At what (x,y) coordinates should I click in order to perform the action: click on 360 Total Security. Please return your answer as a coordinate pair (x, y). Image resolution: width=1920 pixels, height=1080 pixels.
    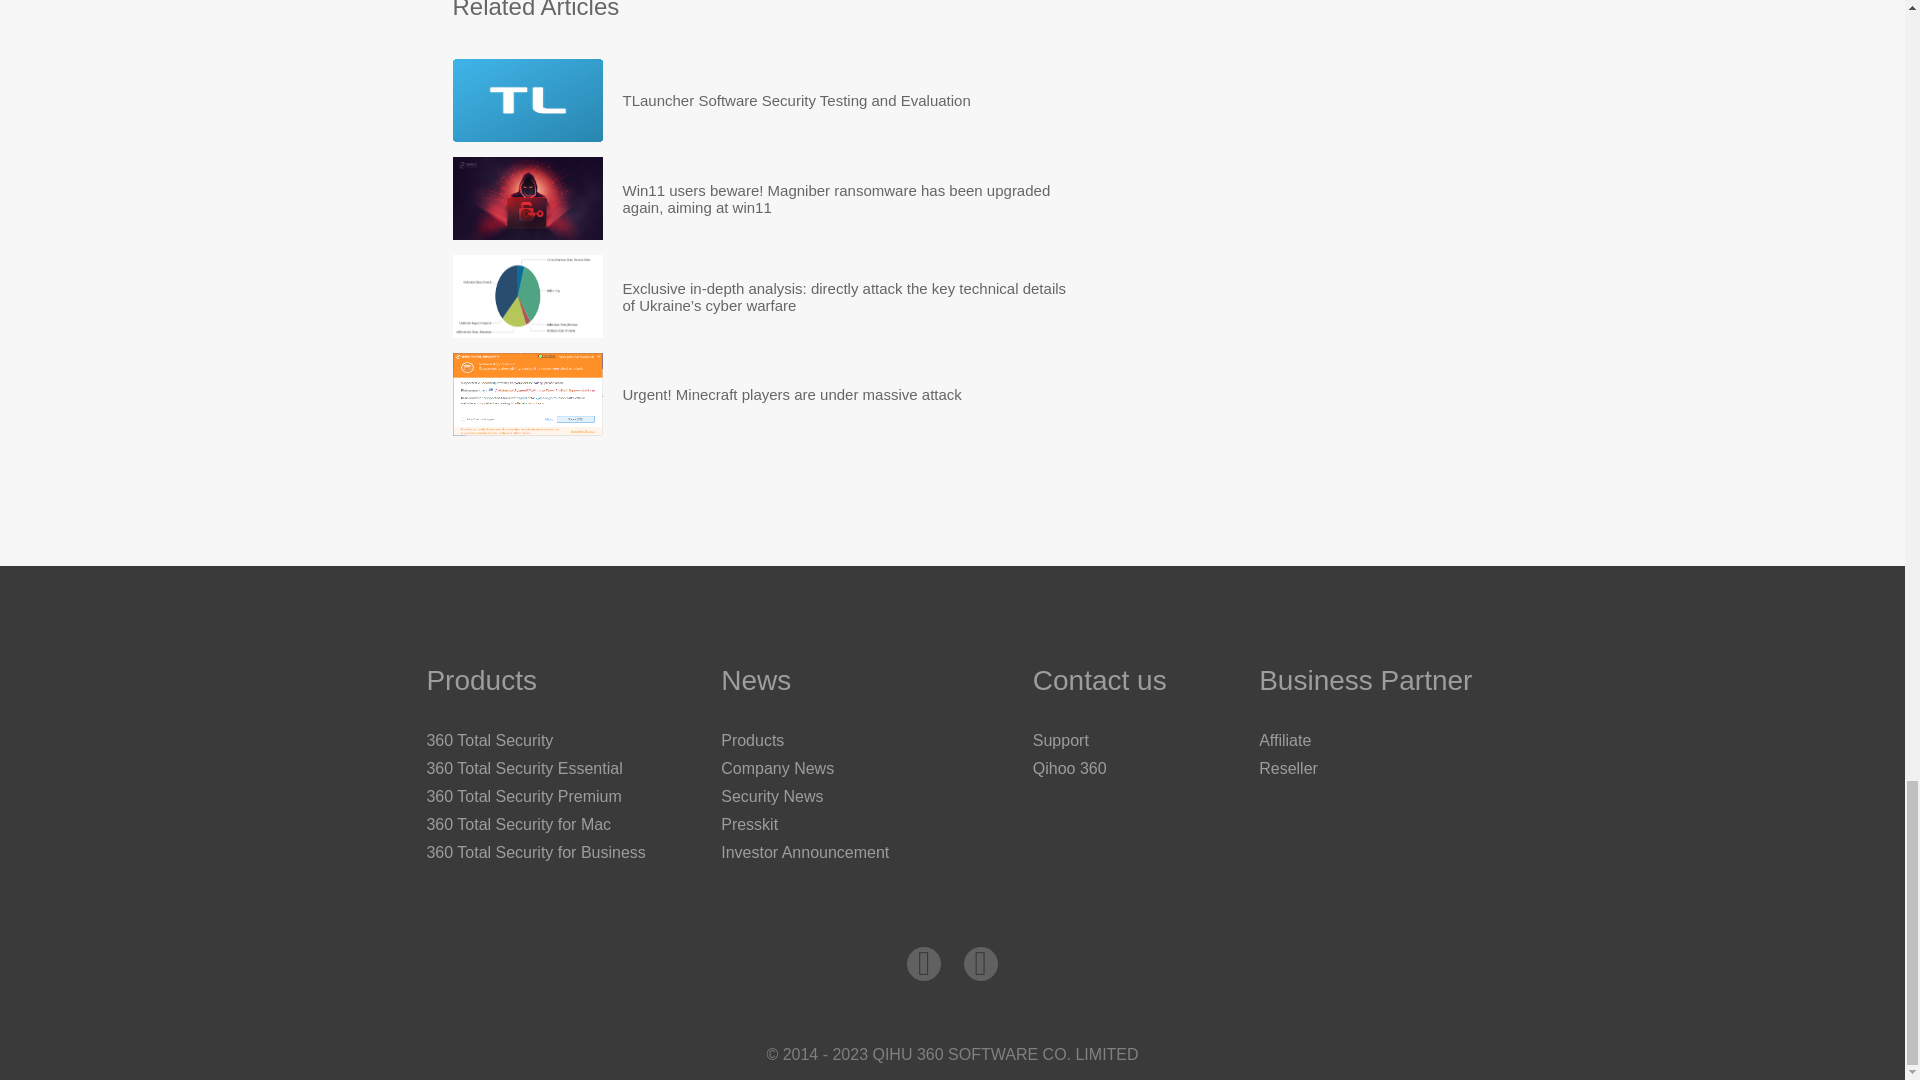
    Looking at the image, I should click on (489, 740).